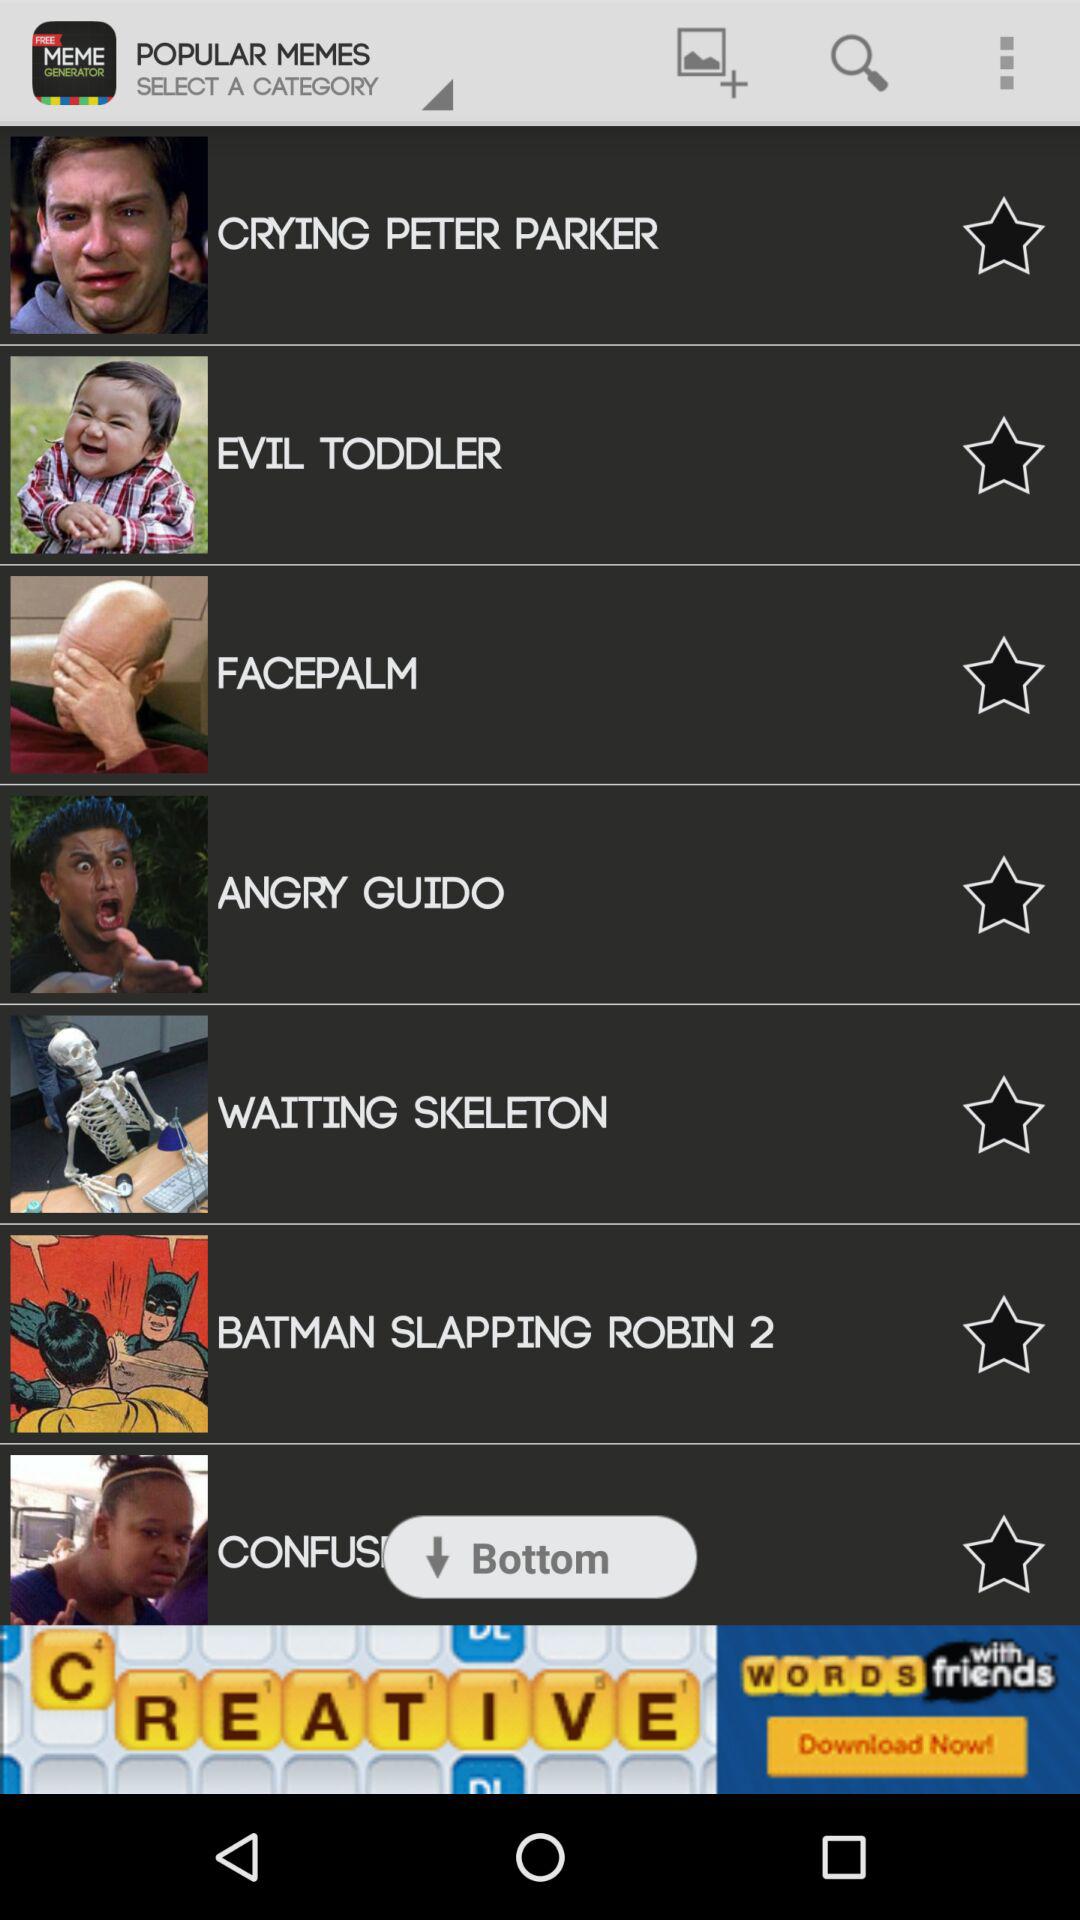  What do you see at coordinates (1004, 674) in the screenshot?
I see `save as favorite` at bounding box center [1004, 674].